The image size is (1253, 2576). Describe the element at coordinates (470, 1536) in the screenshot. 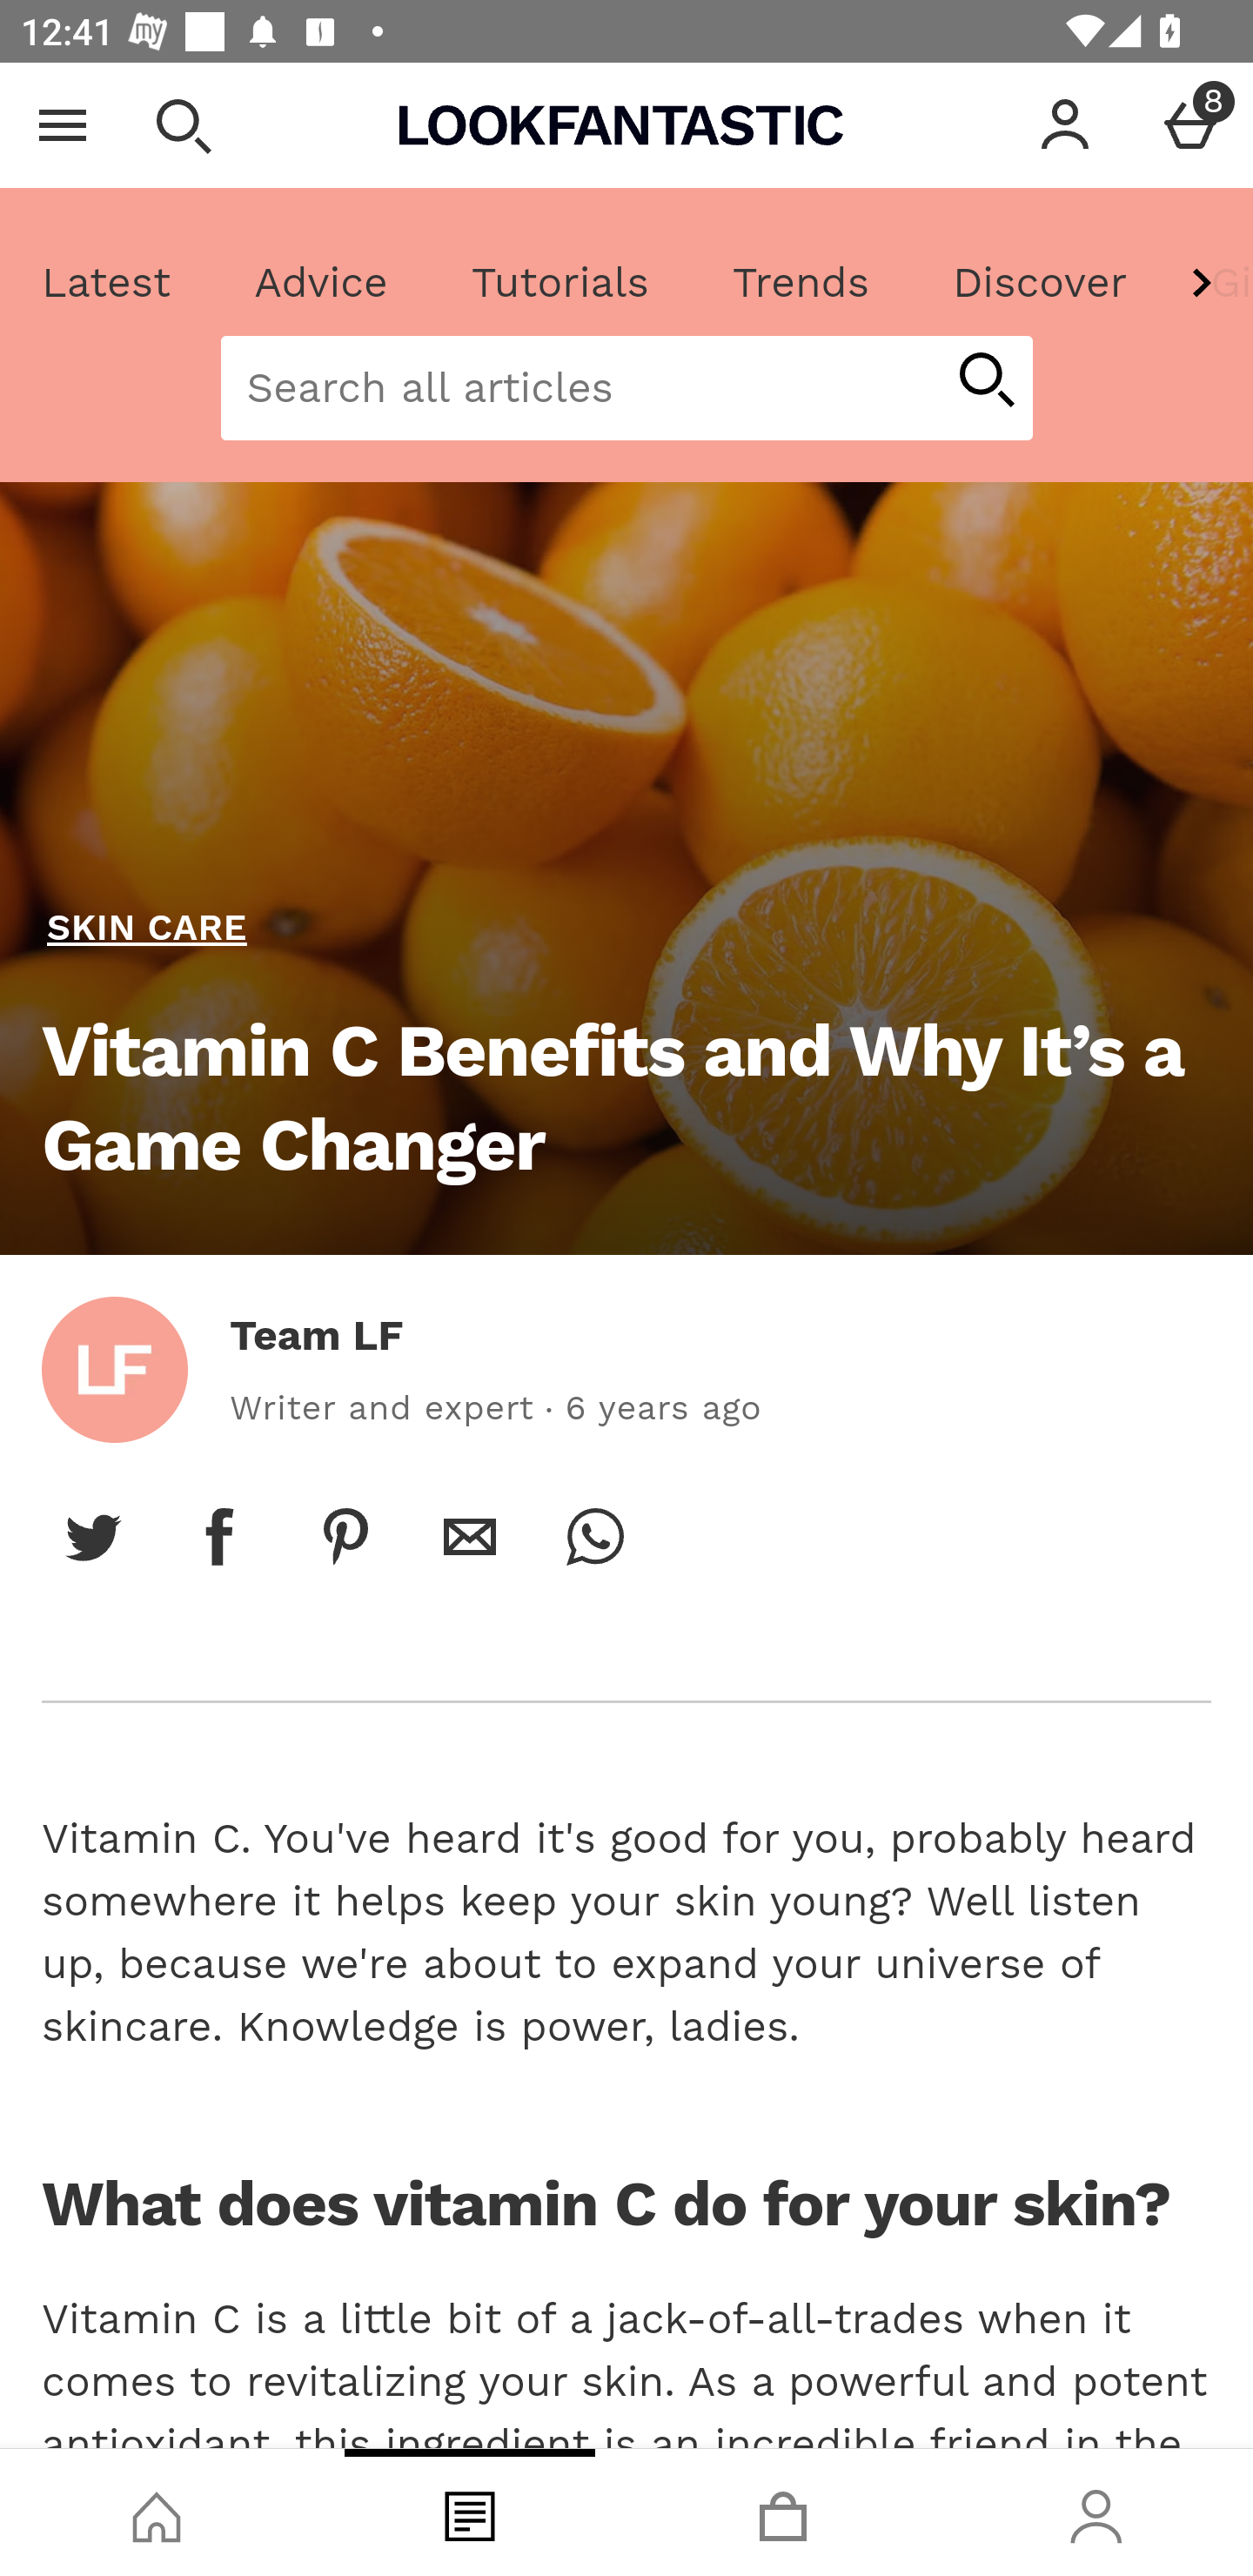

I see `Share this by Email` at that location.